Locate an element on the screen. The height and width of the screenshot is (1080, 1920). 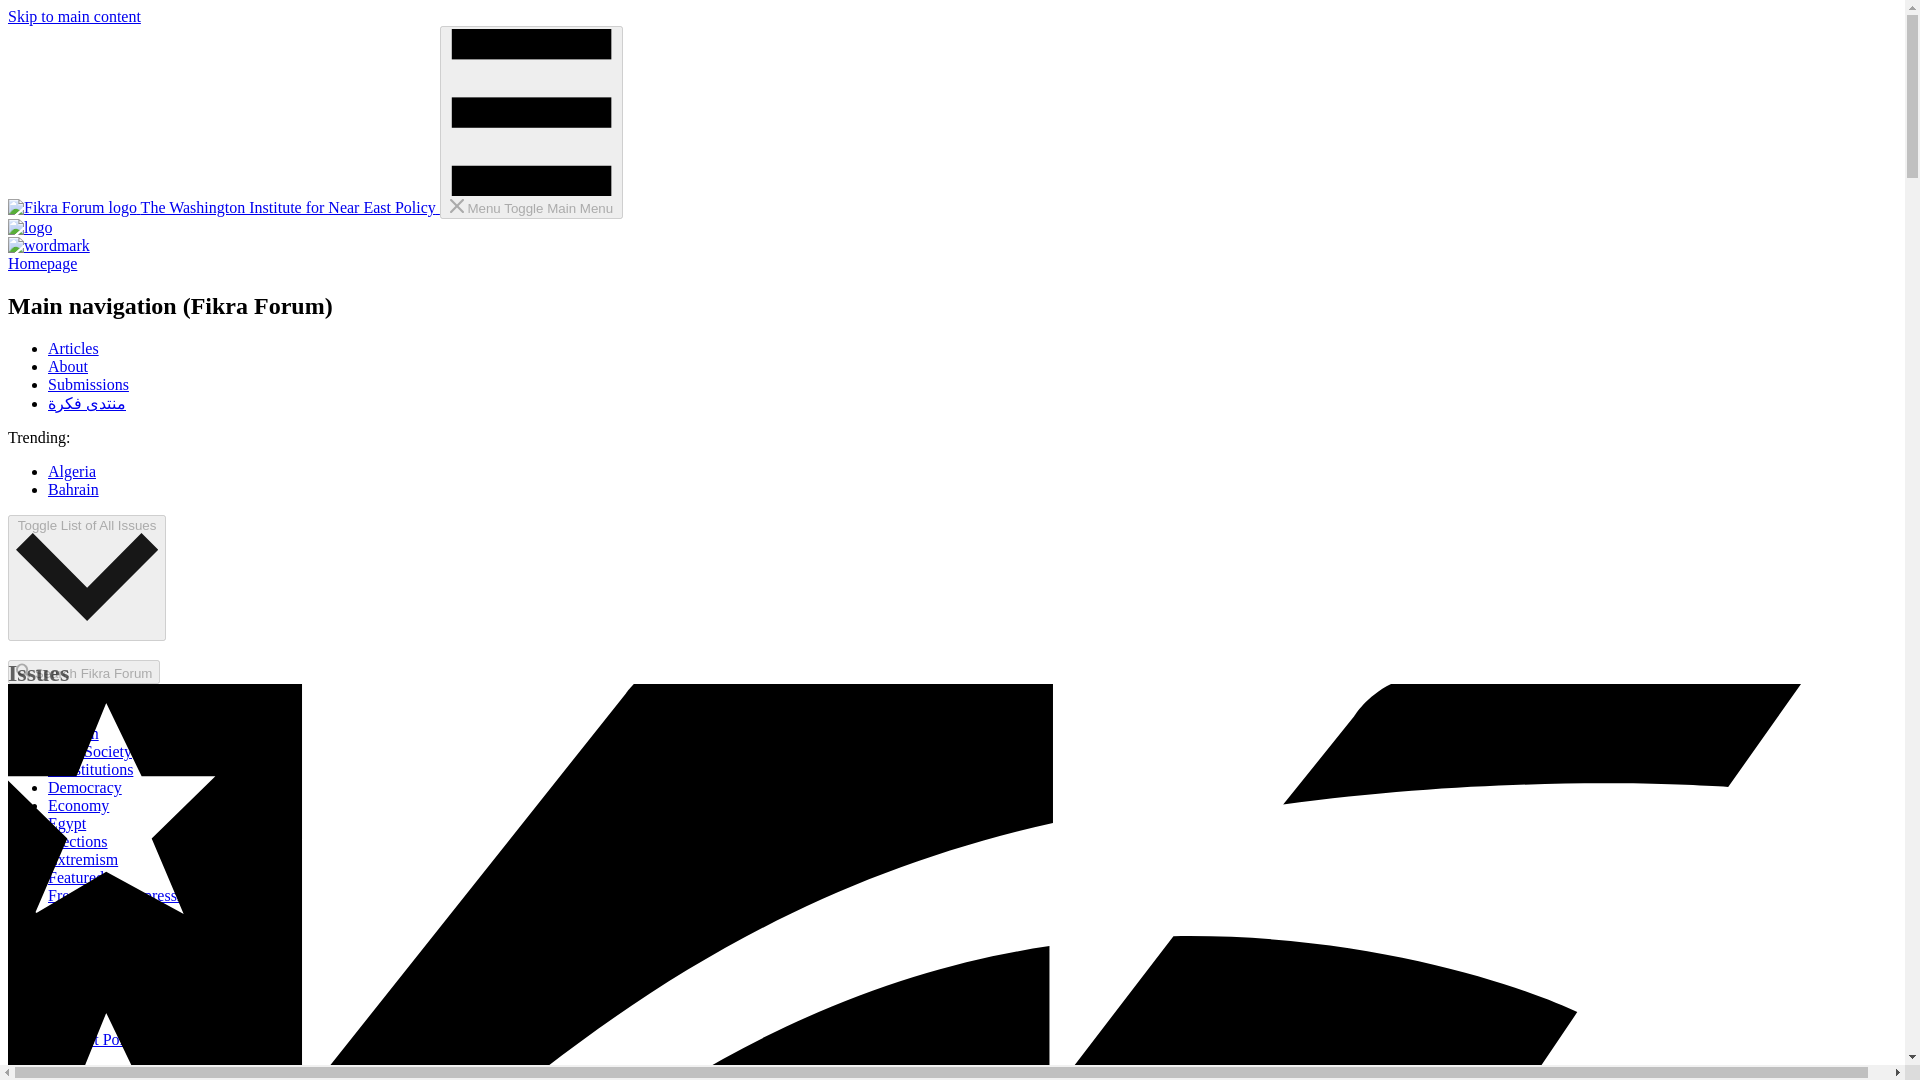
Islamist Politics is located at coordinates (100, 1039).